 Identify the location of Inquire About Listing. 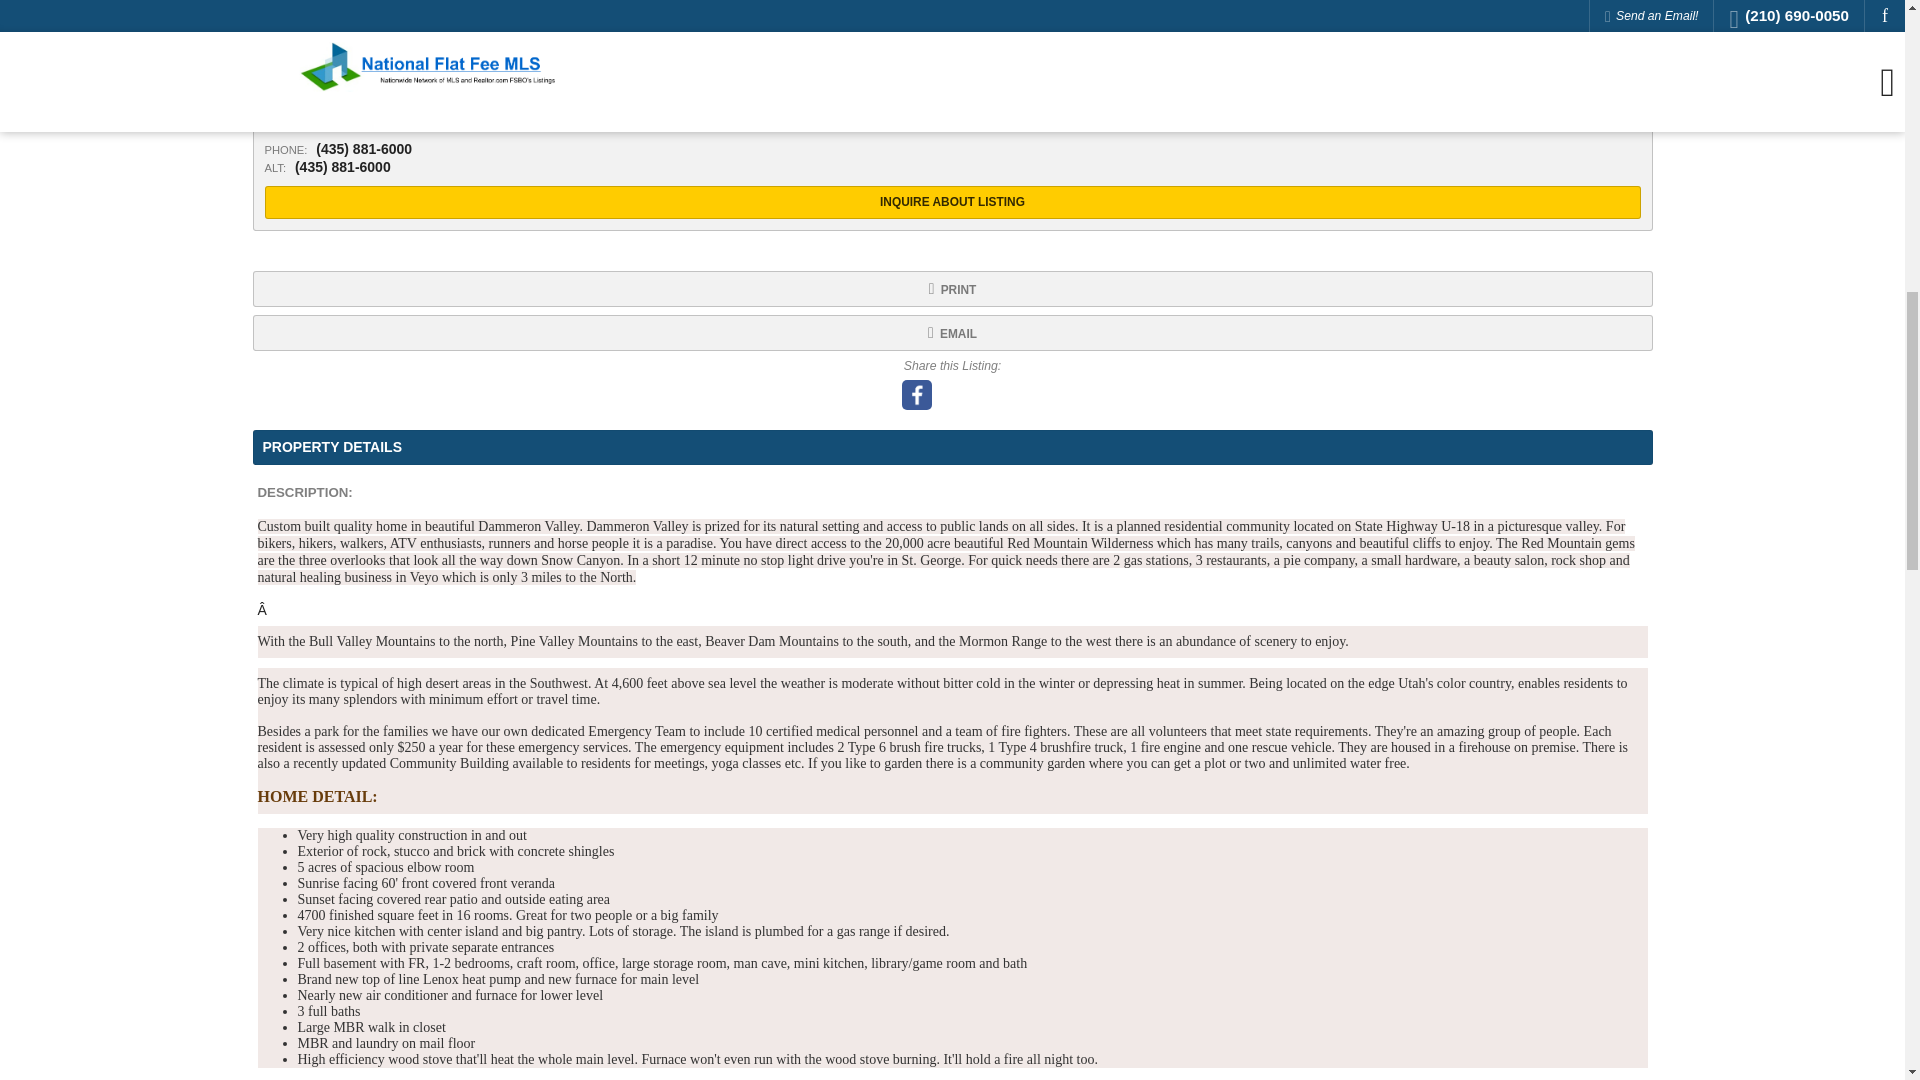
(952, 202).